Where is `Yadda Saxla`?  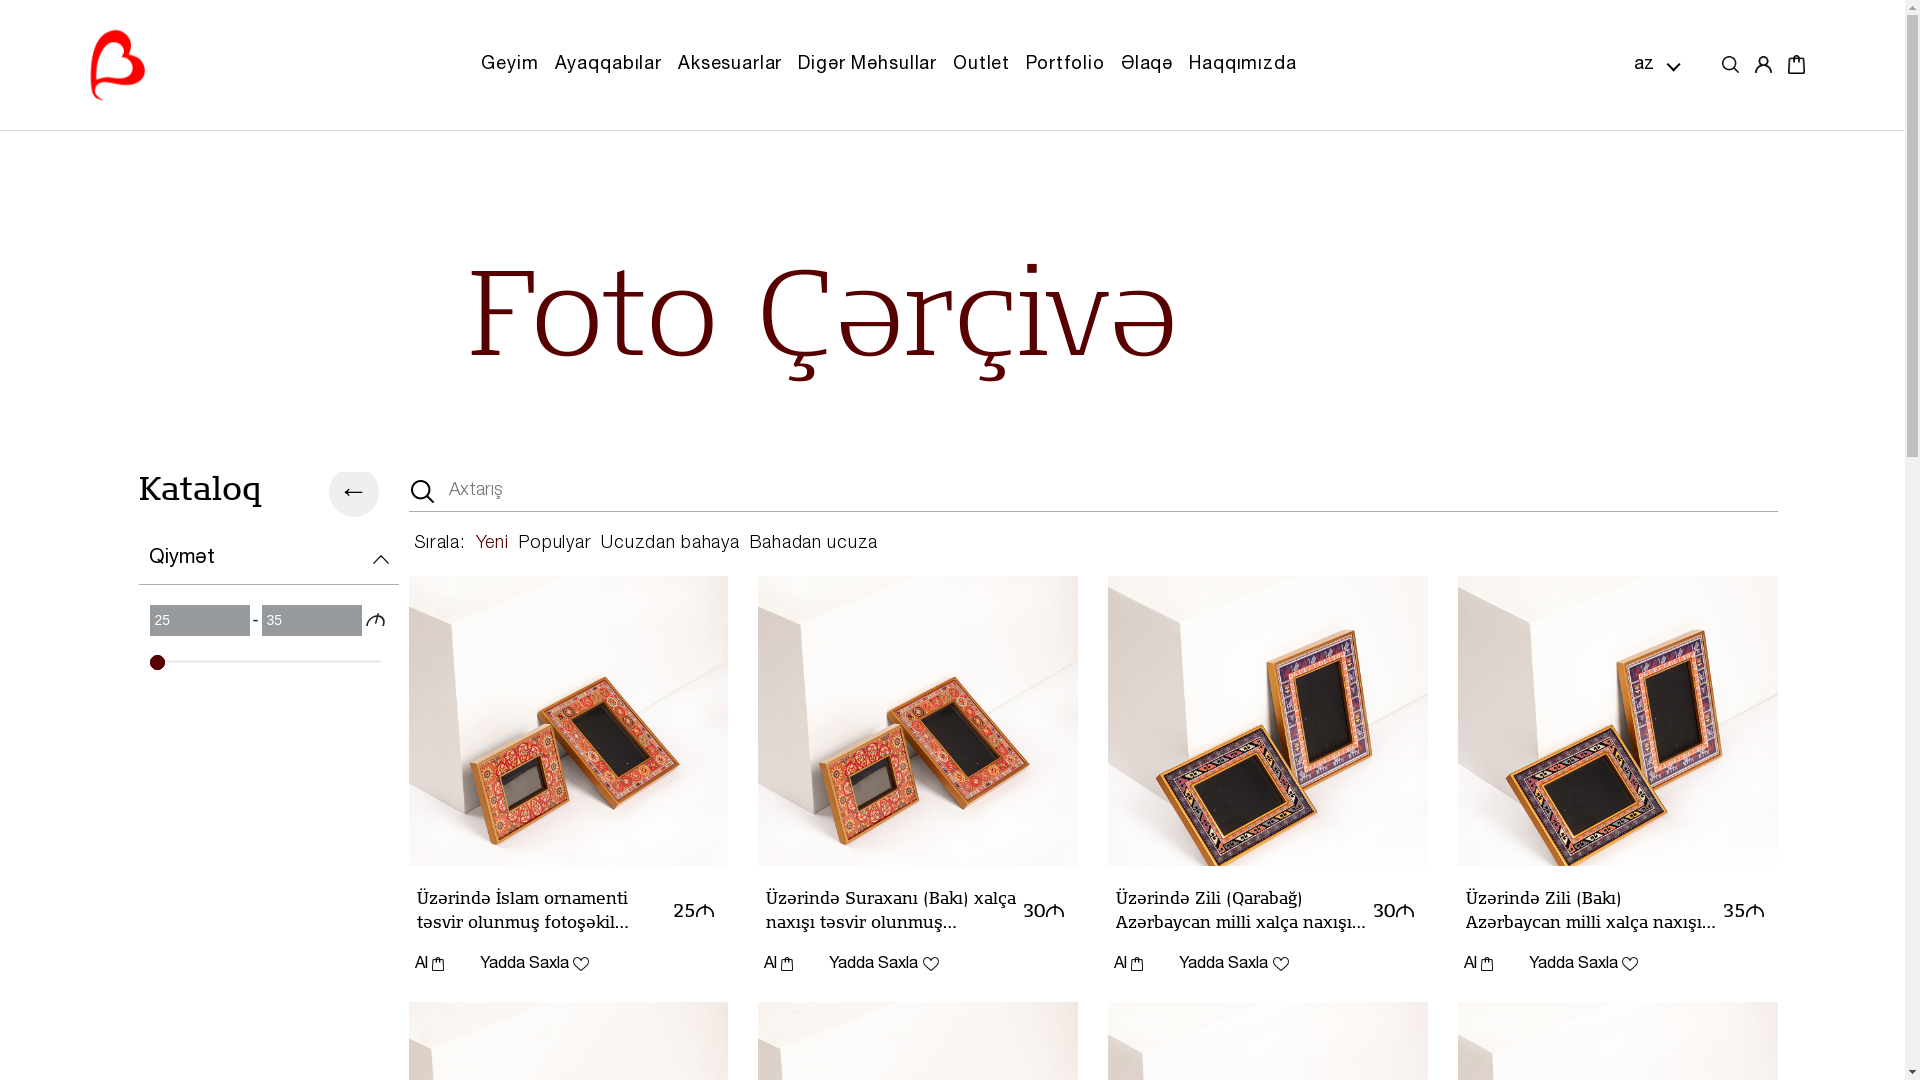 Yadda Saxla is located at coordinates (534, 964).